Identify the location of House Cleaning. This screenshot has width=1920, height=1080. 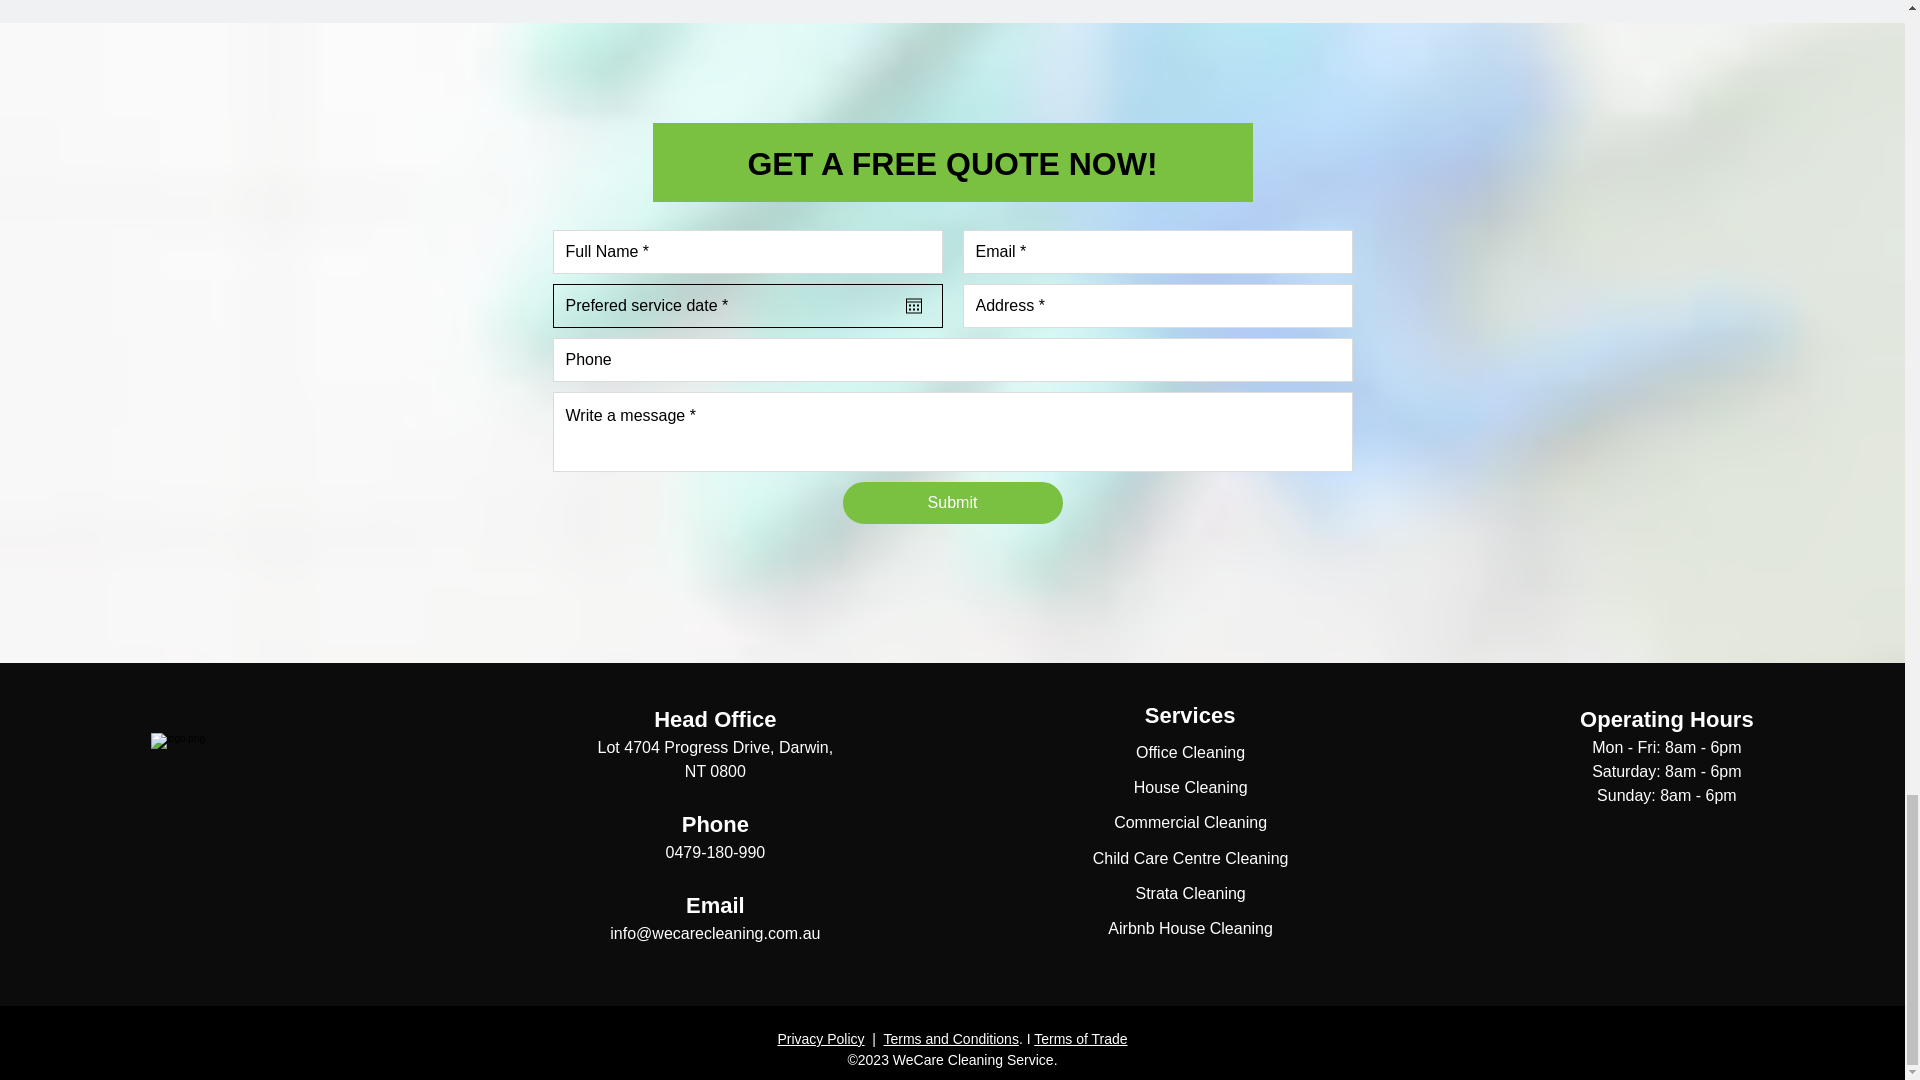
(1191, 786).